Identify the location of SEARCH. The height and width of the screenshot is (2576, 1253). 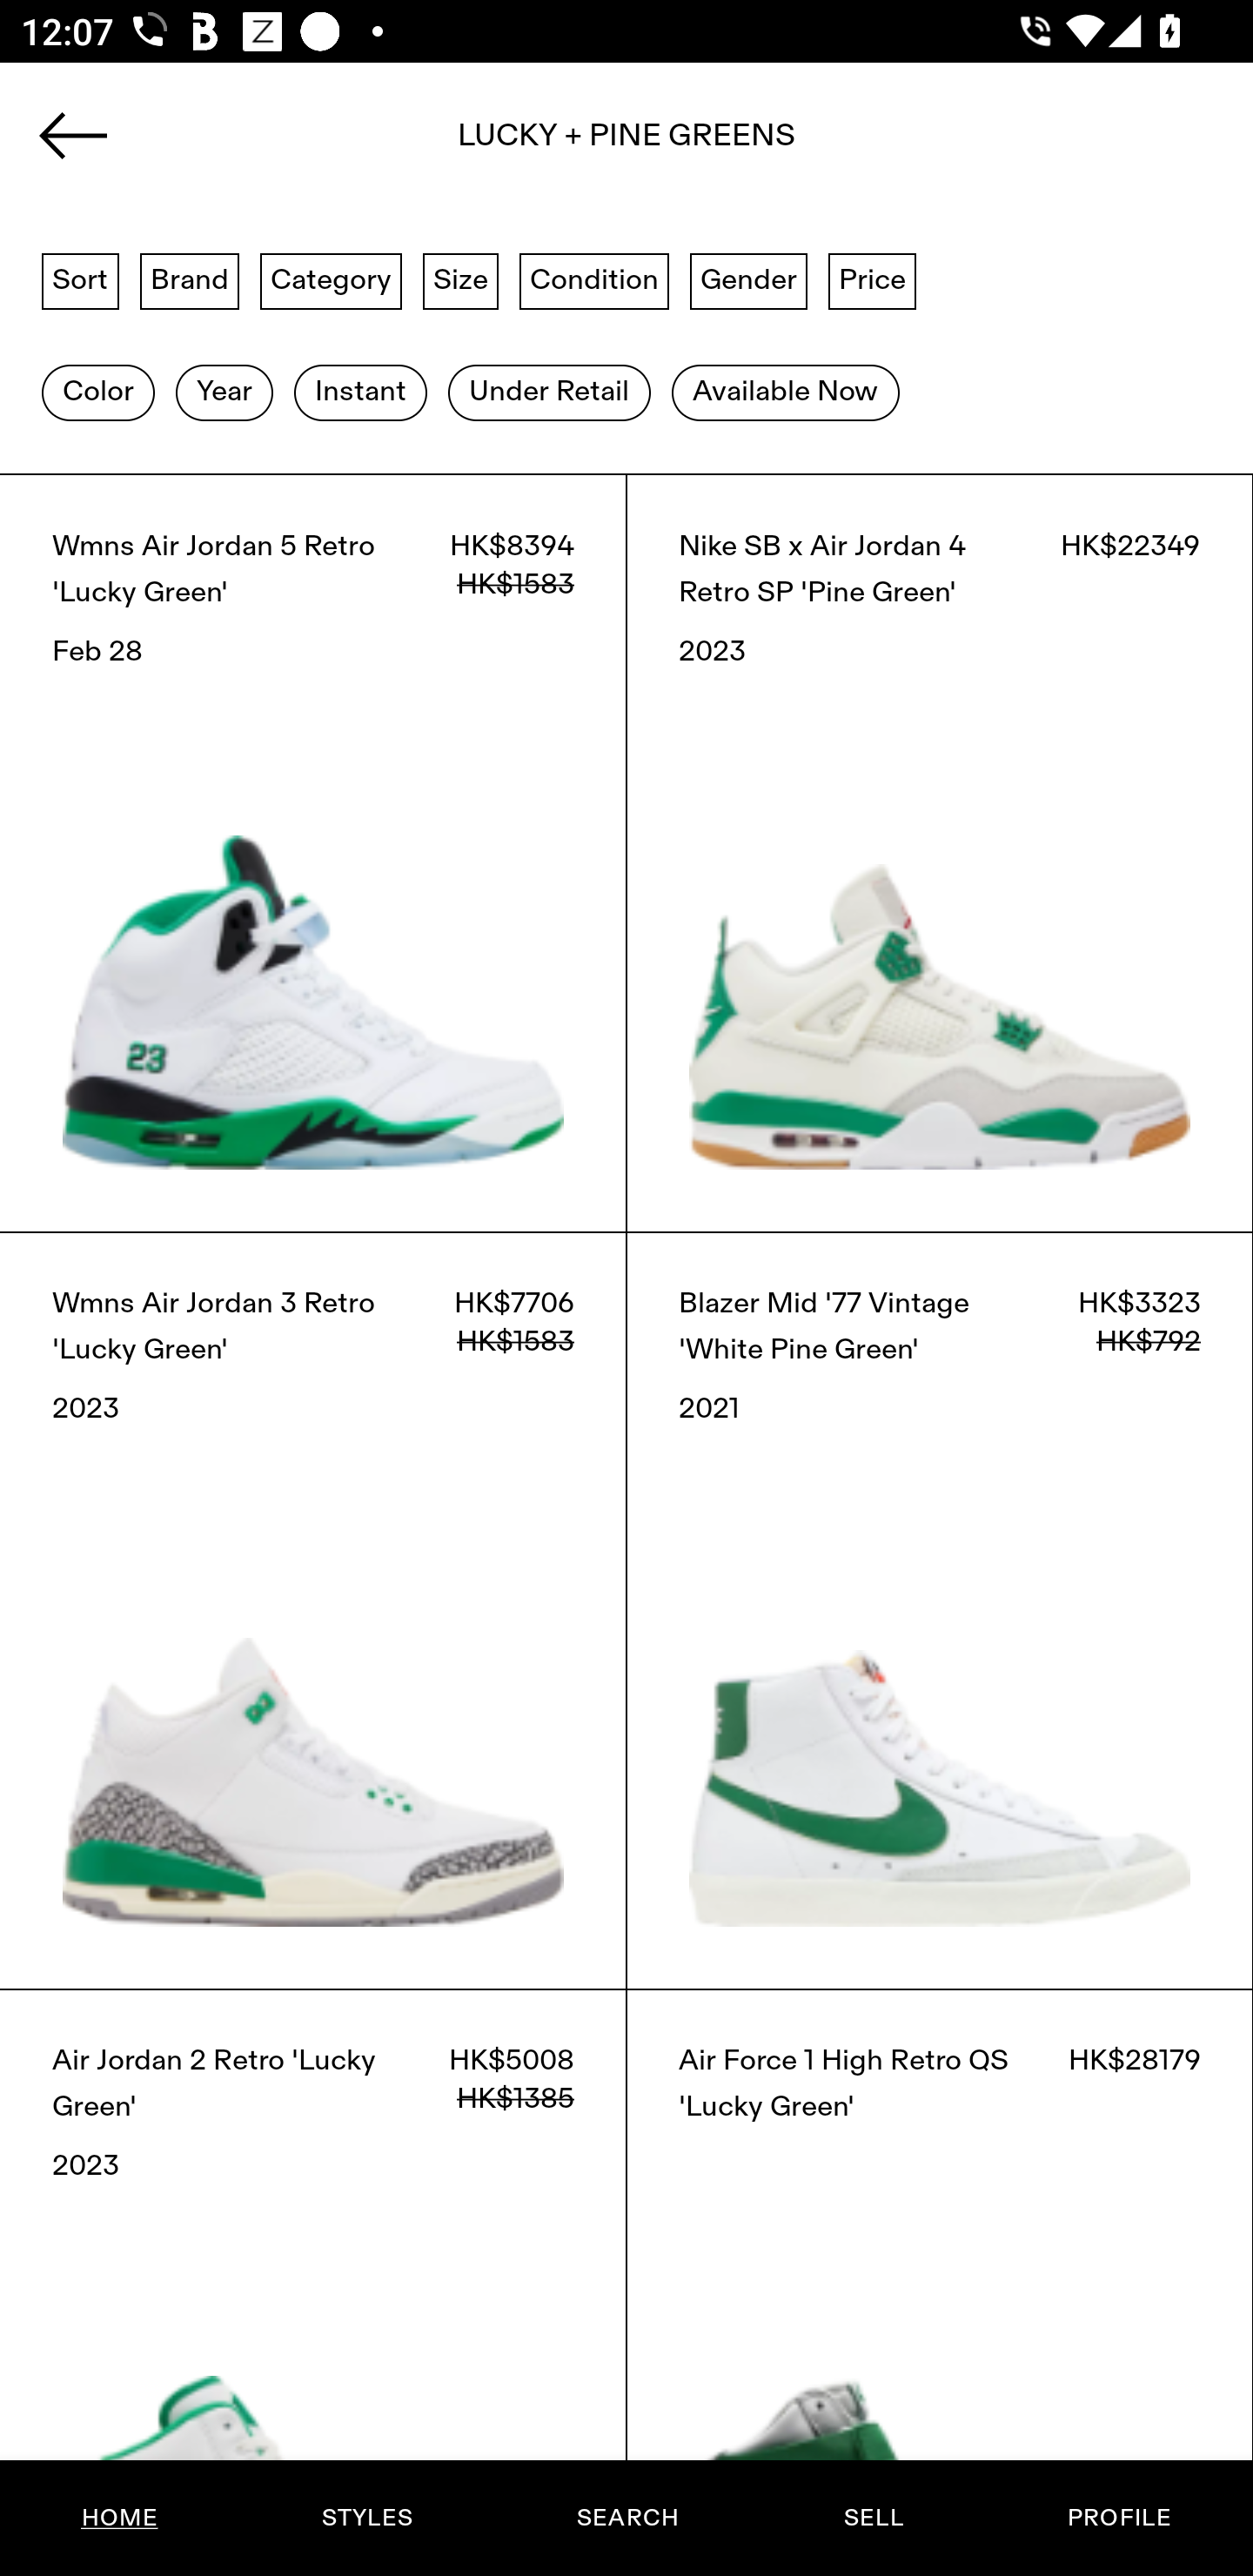
(627, 2518).